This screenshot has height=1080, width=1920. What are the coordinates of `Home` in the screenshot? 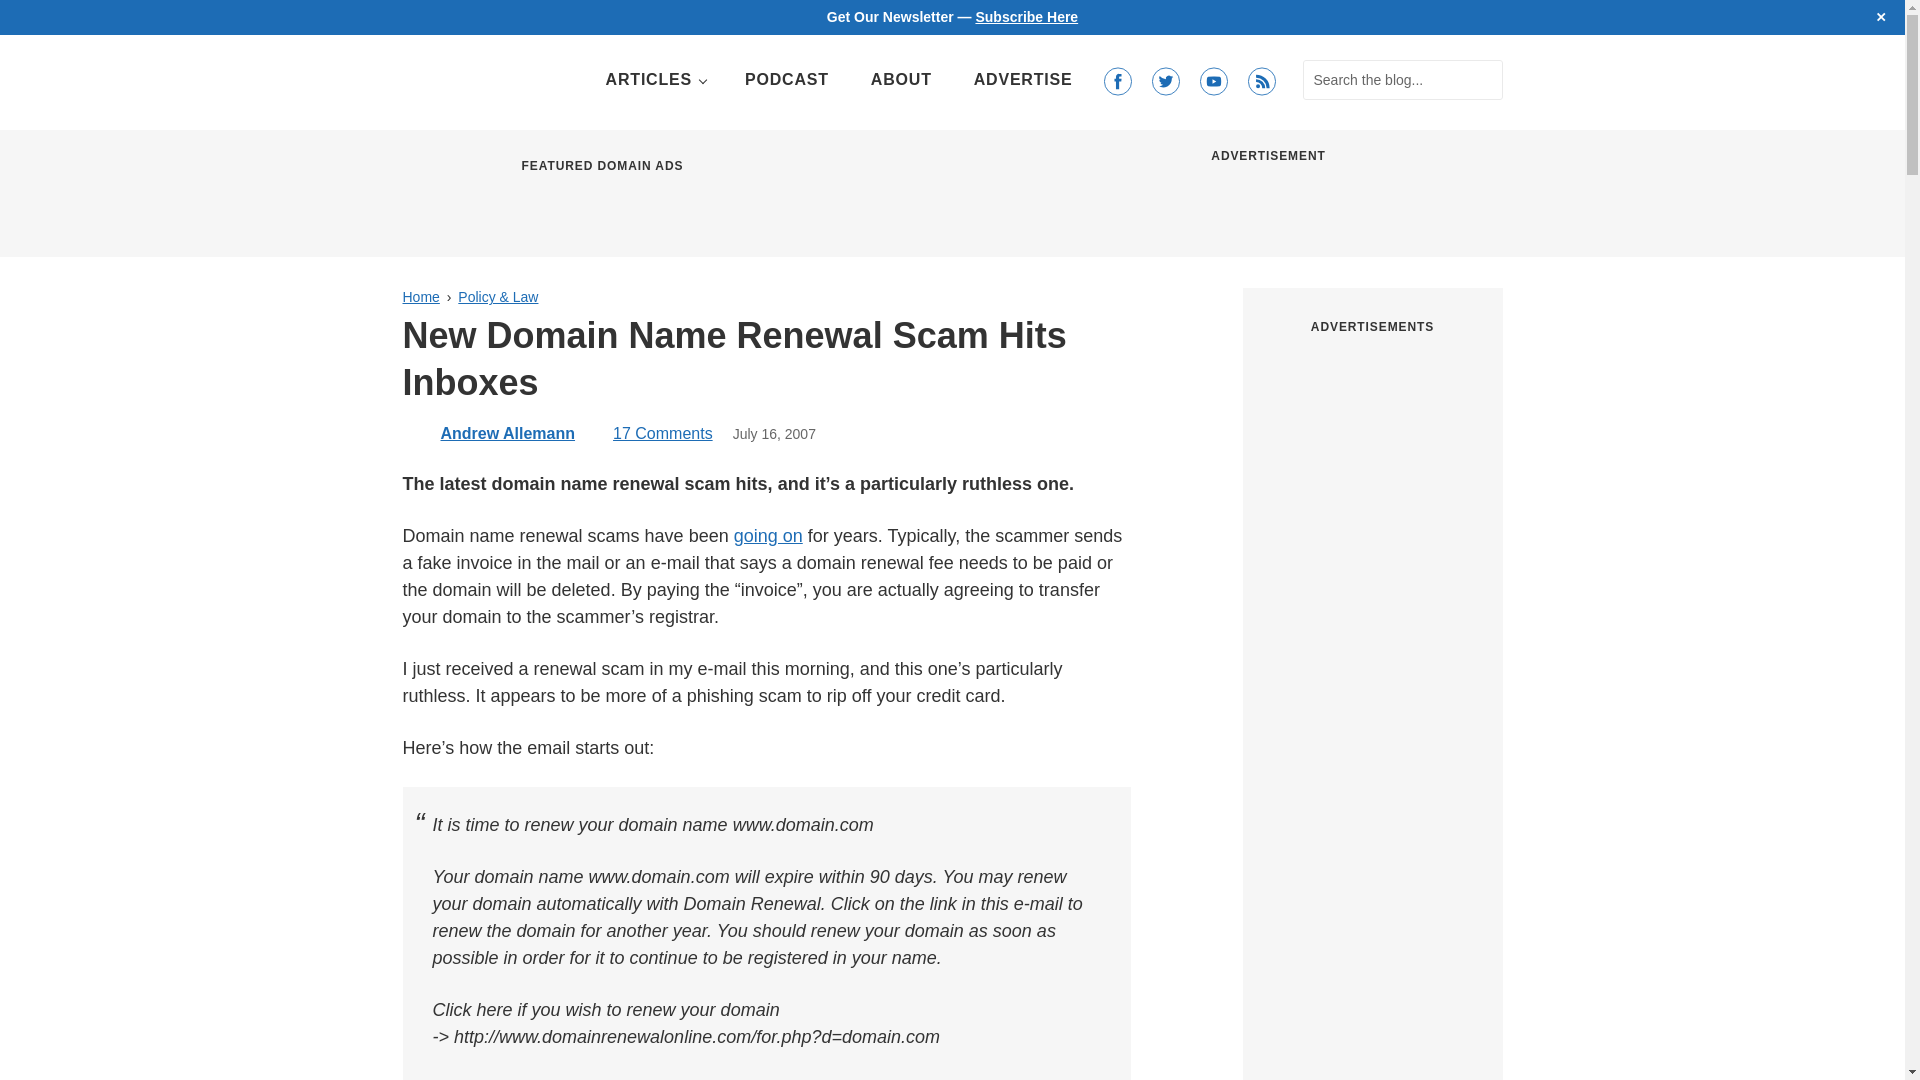 It's located at (420, 296).